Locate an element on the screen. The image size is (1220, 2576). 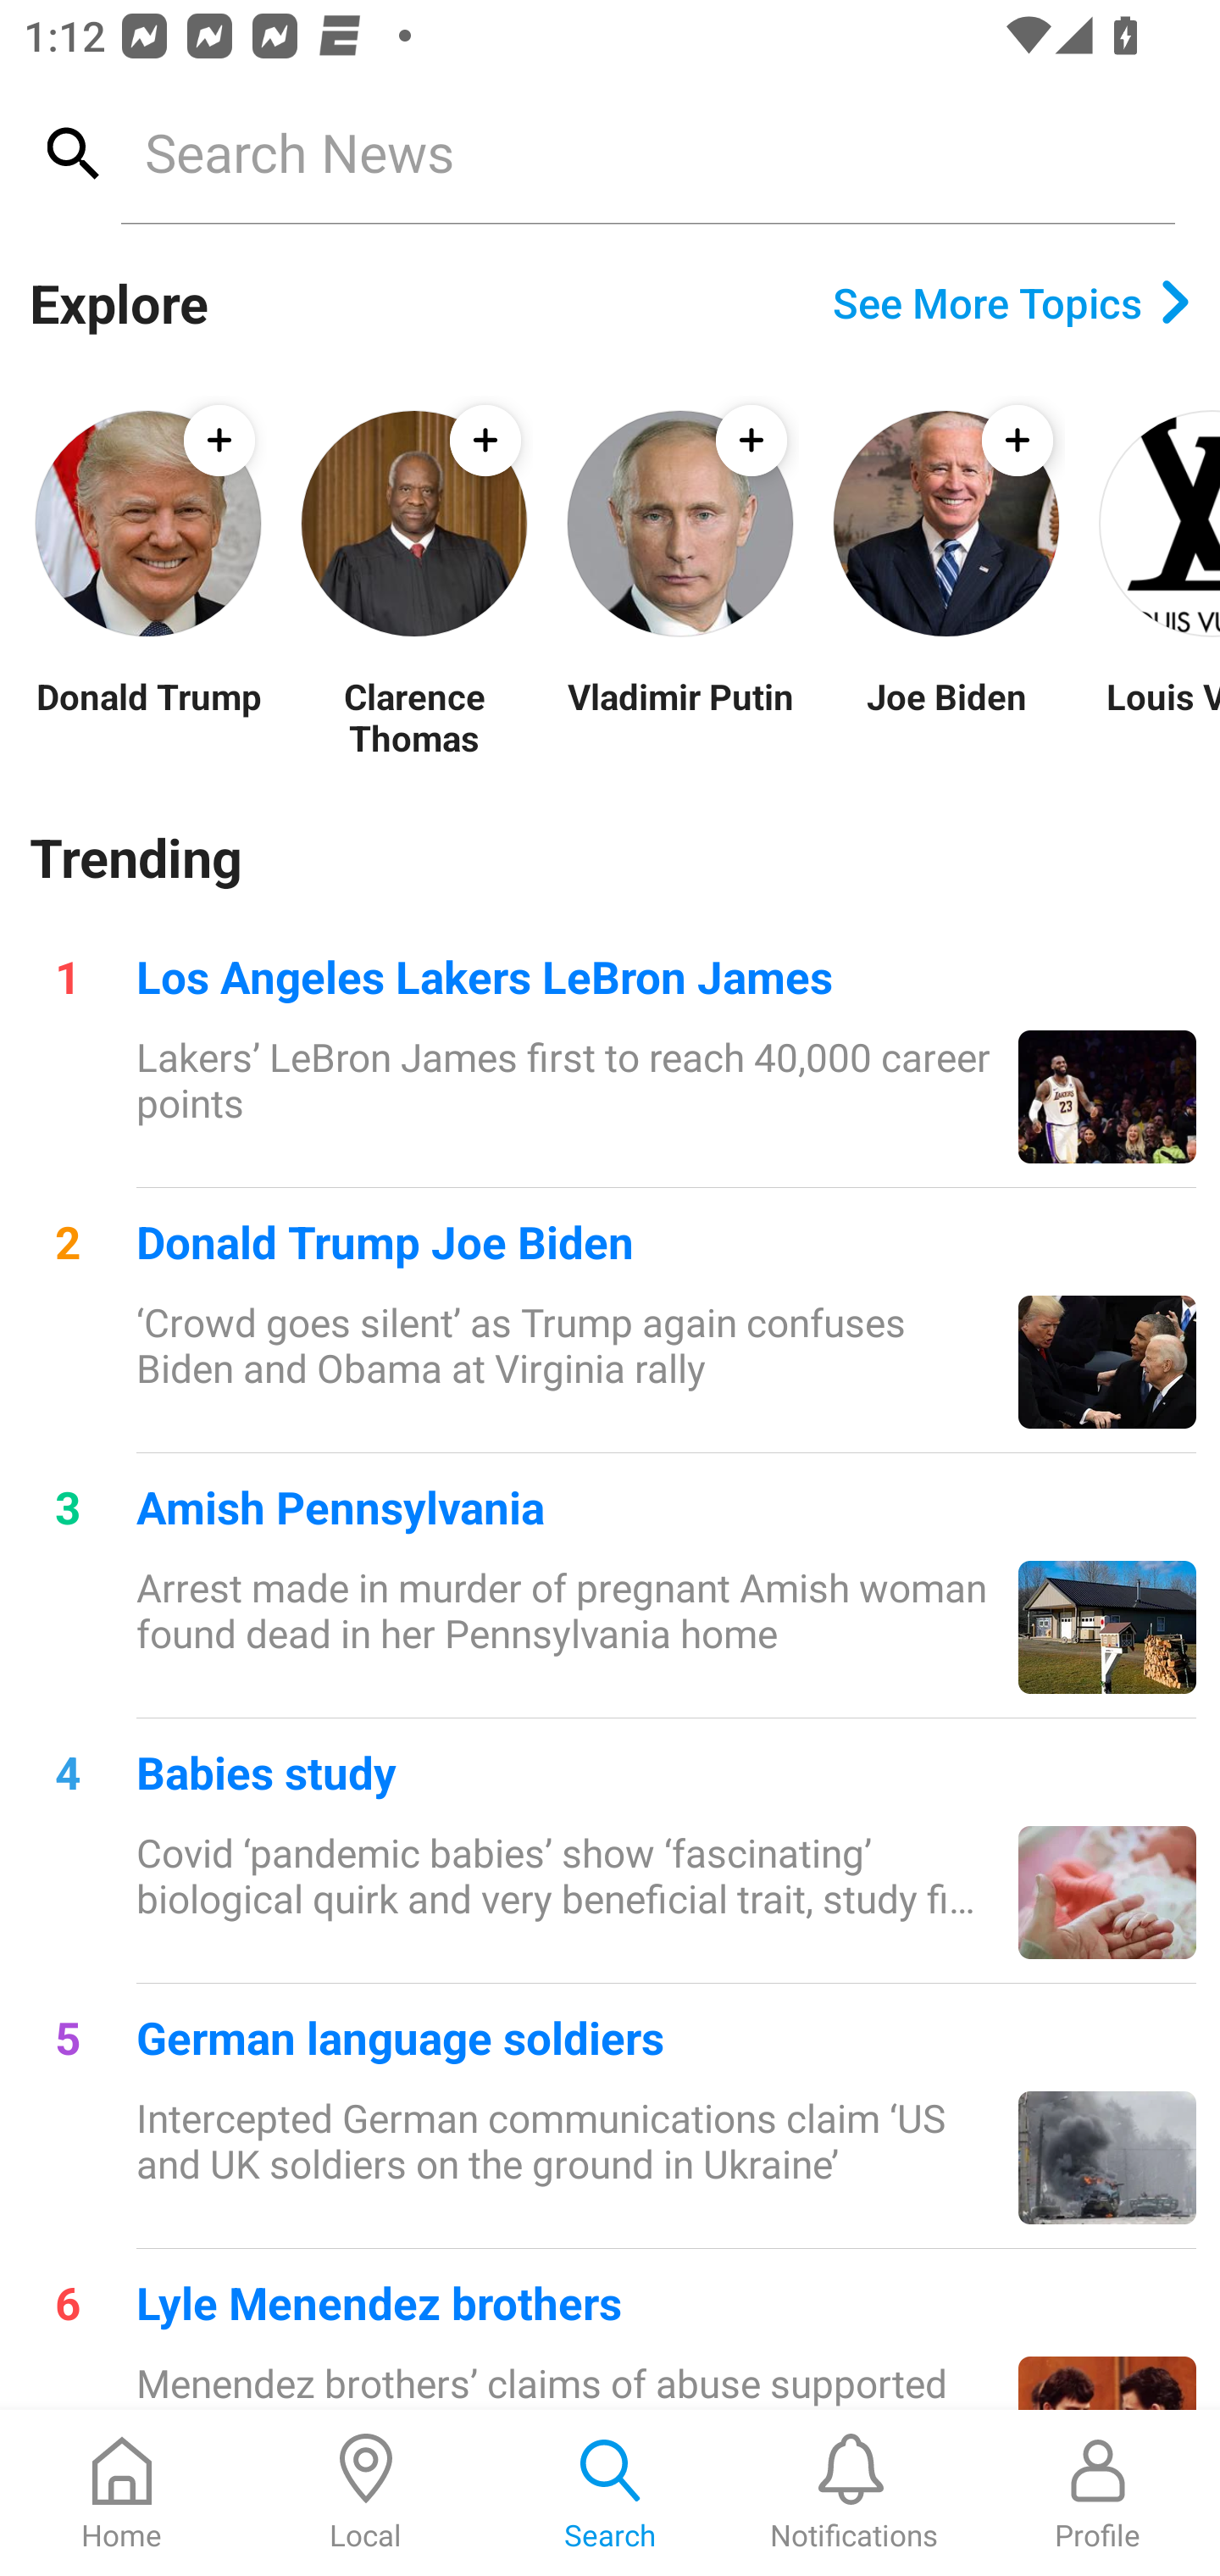
Clarence Thomas is located at coordinates (413, 717).